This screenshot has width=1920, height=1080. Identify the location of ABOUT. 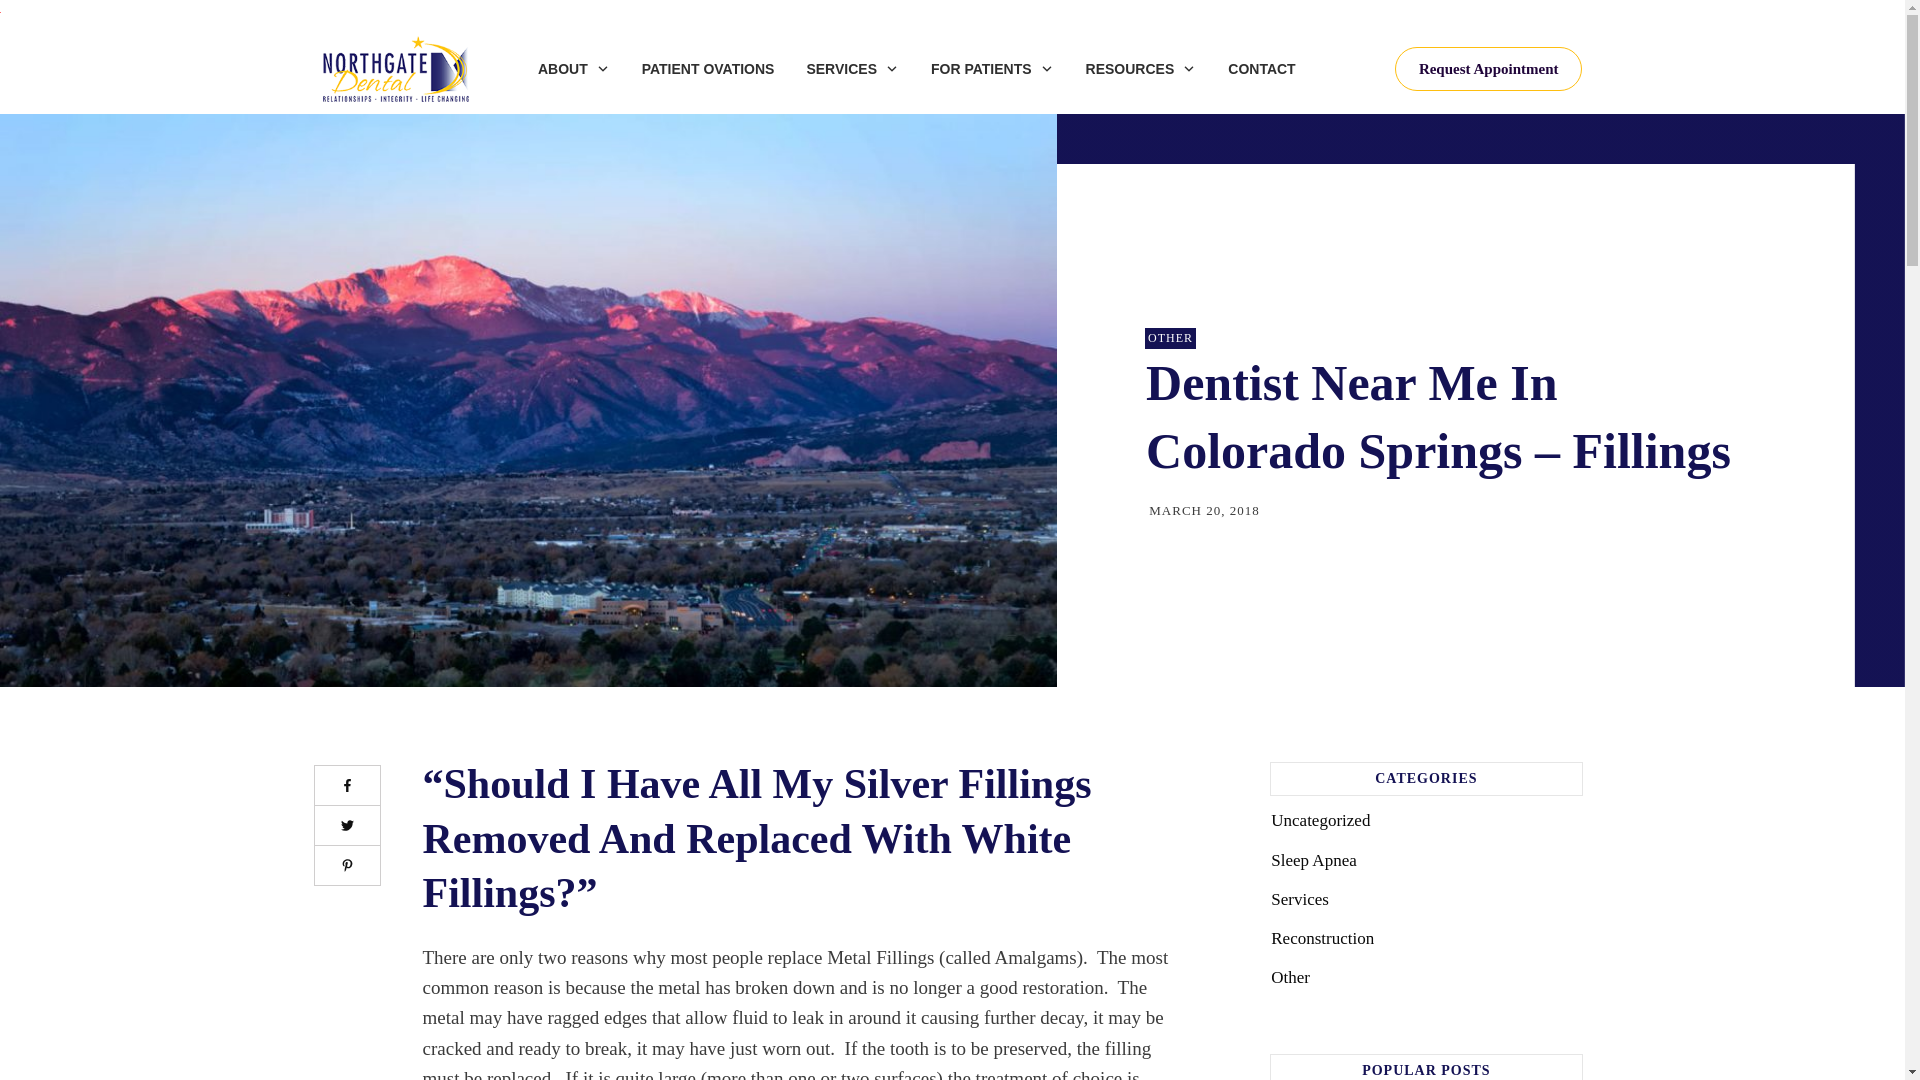
(574, 69).